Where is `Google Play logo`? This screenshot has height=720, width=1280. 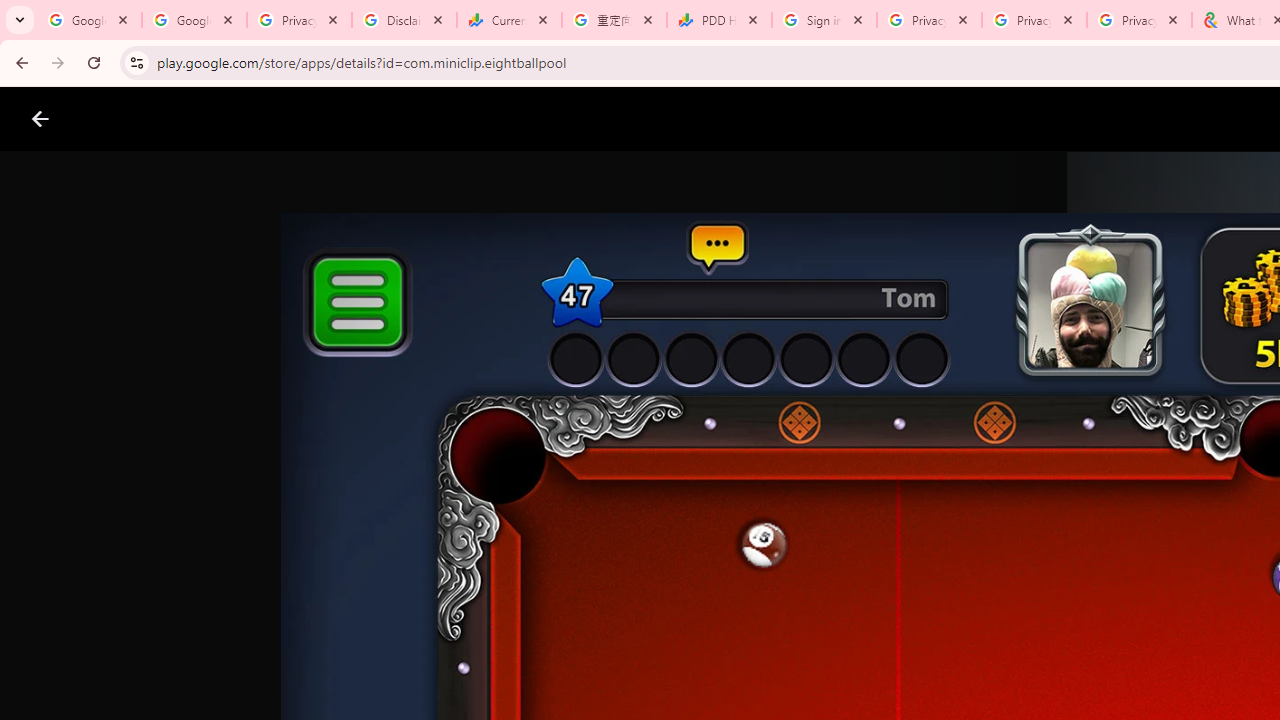
Google Play logo is located at coordinates (112, 119).